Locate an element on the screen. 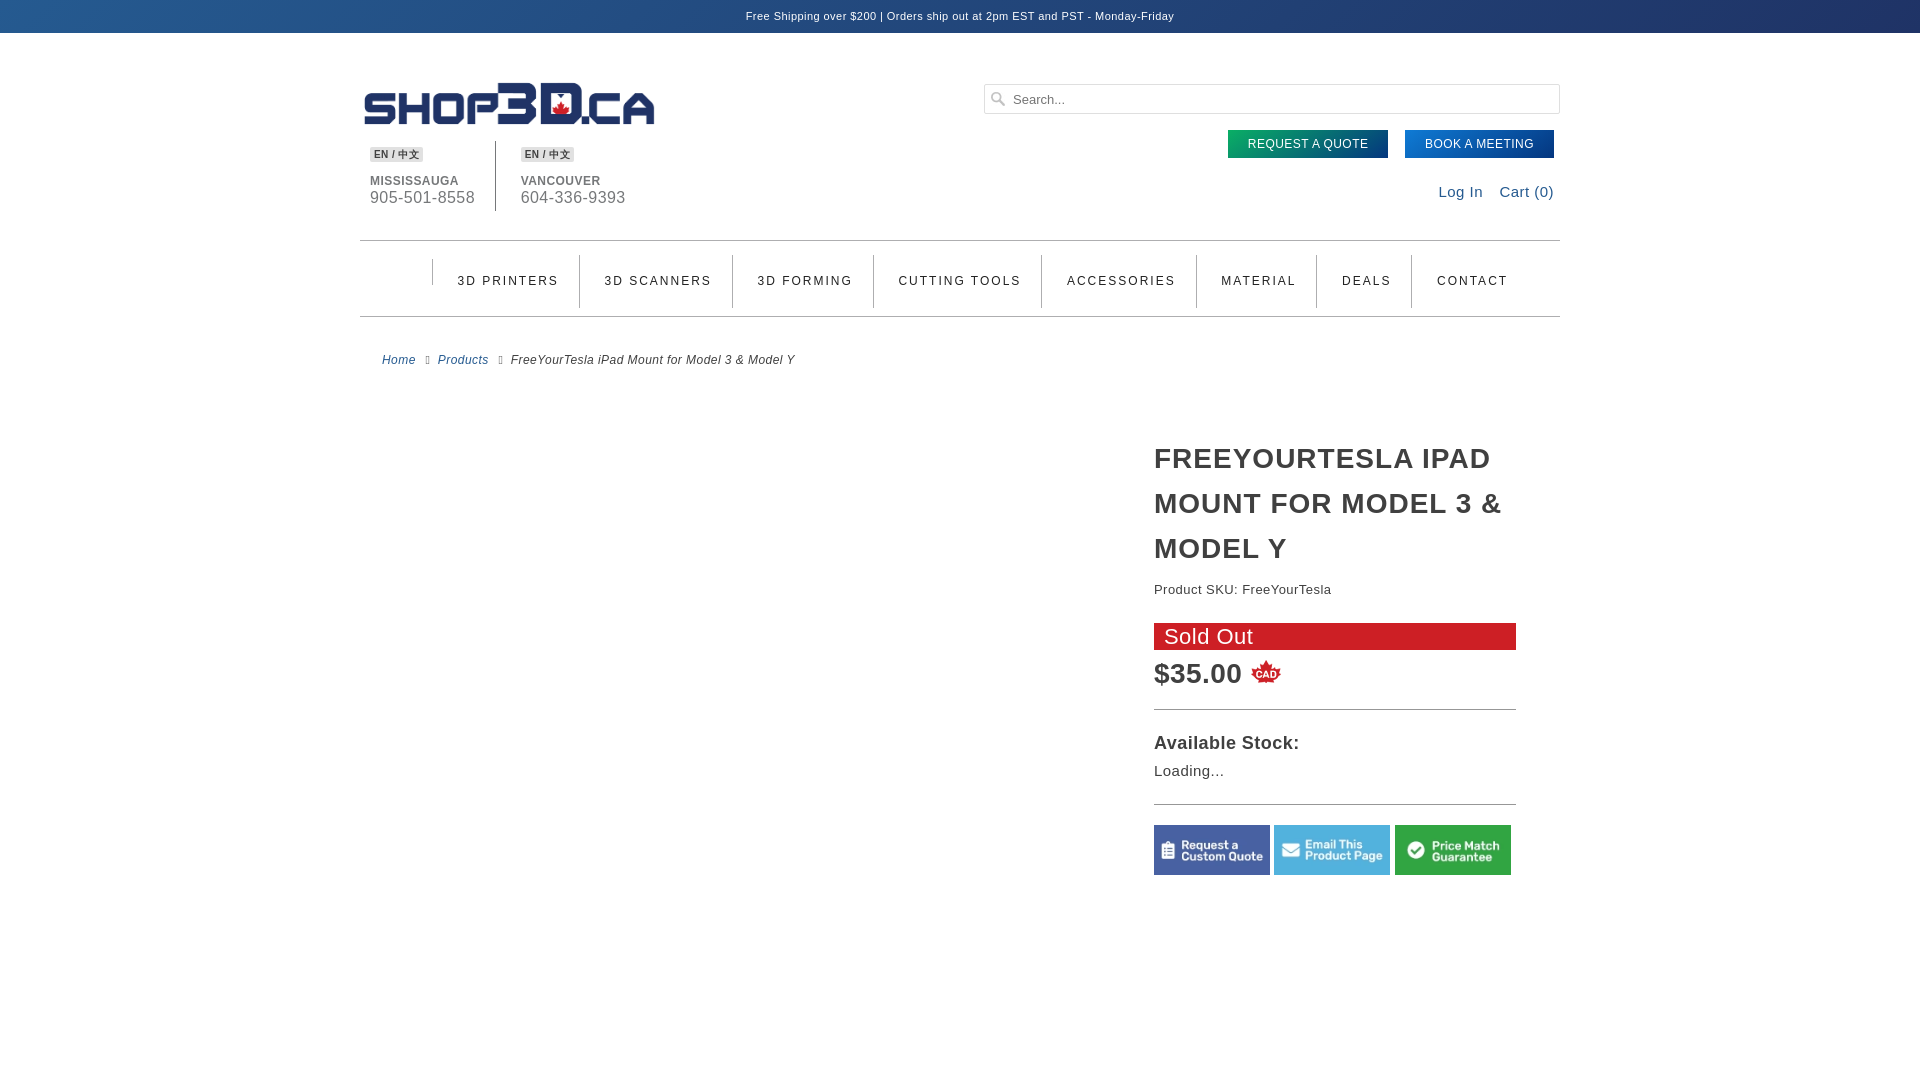 This screenshot has width=1920, height=1080. Shop3D.ca is located at coordinates (510, 142).